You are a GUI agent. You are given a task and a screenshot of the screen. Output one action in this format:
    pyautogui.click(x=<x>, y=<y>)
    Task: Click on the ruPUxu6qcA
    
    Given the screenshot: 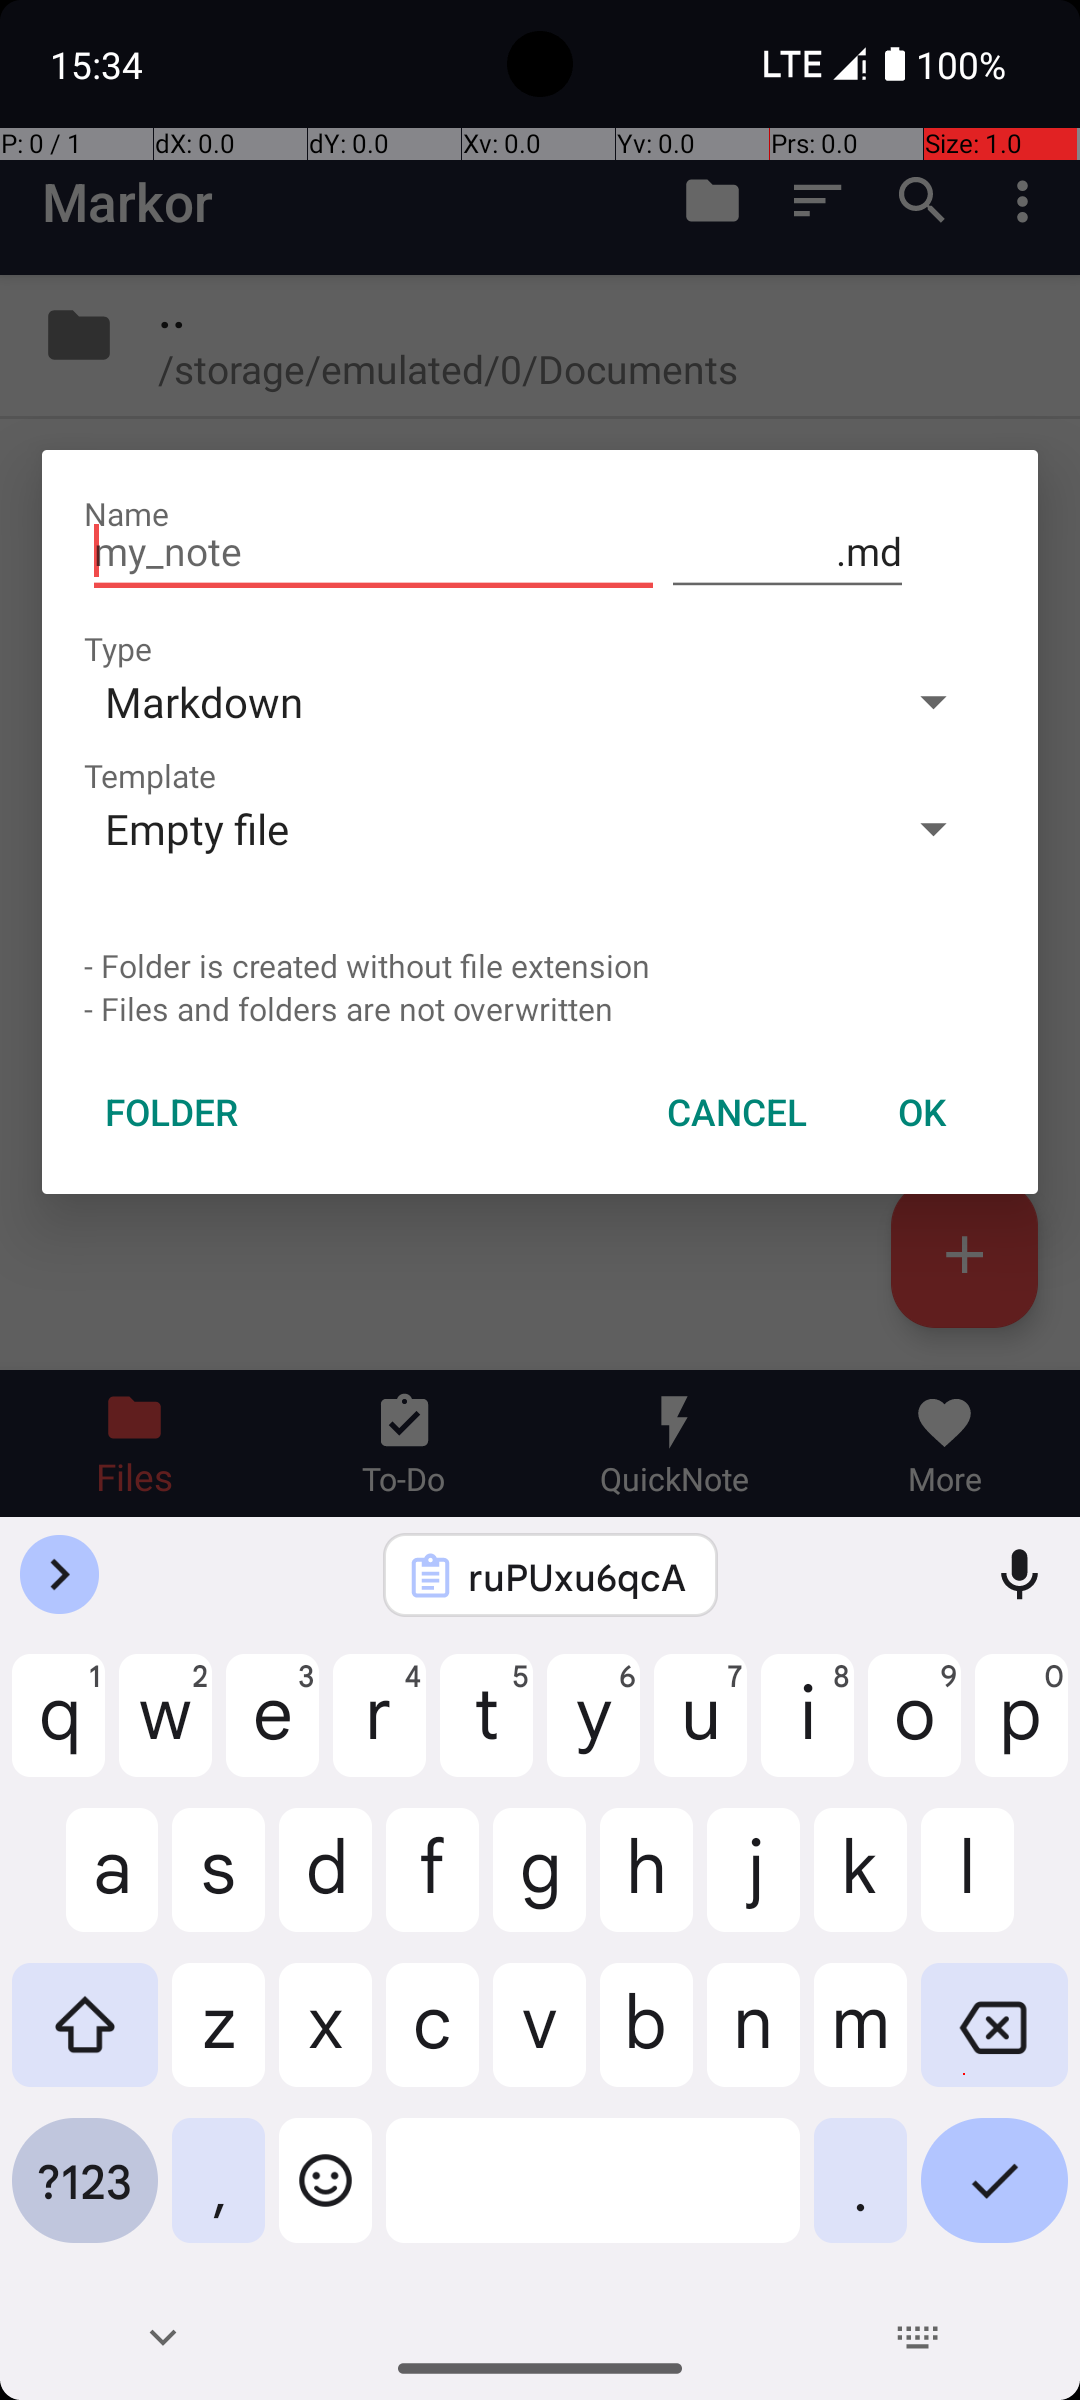 What is the action you would take?
    pyautogui.click(x=577, y=1576)
    